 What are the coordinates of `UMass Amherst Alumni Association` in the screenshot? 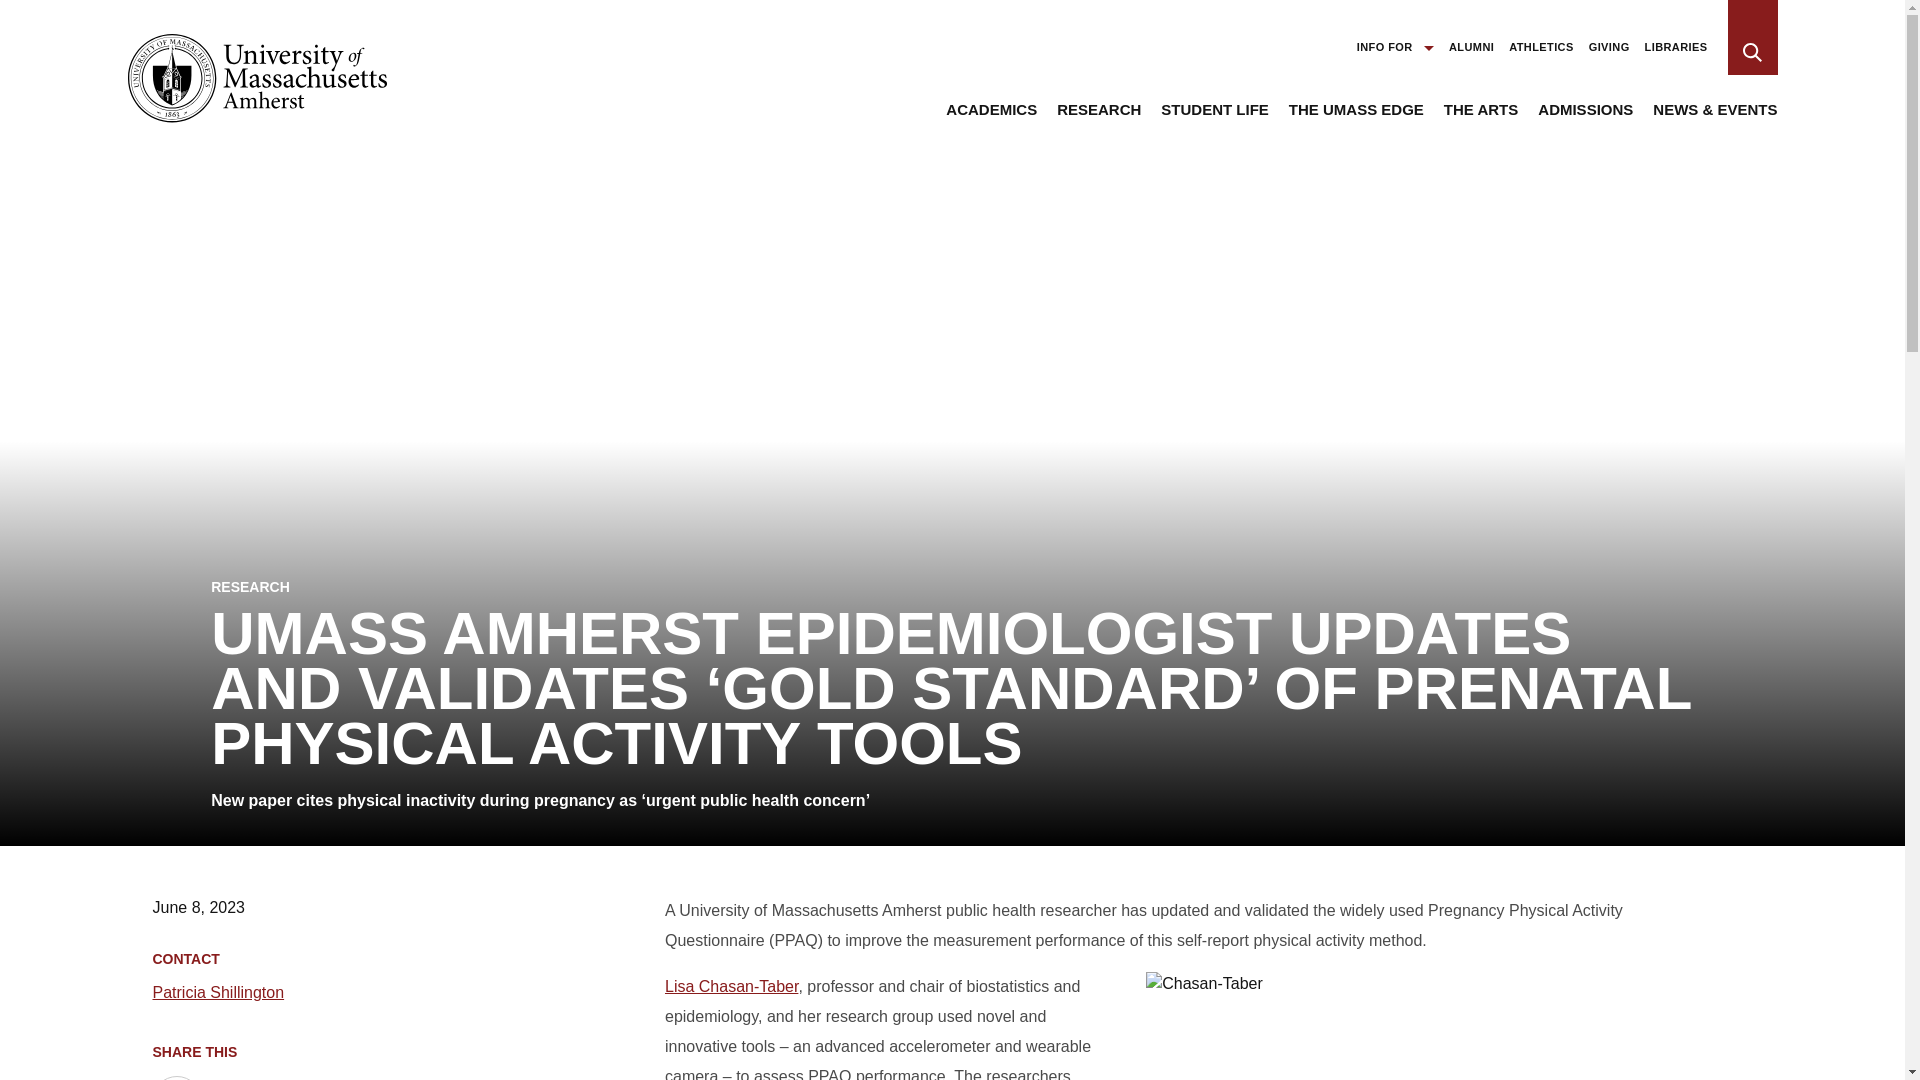 It's located at (1471, 54).